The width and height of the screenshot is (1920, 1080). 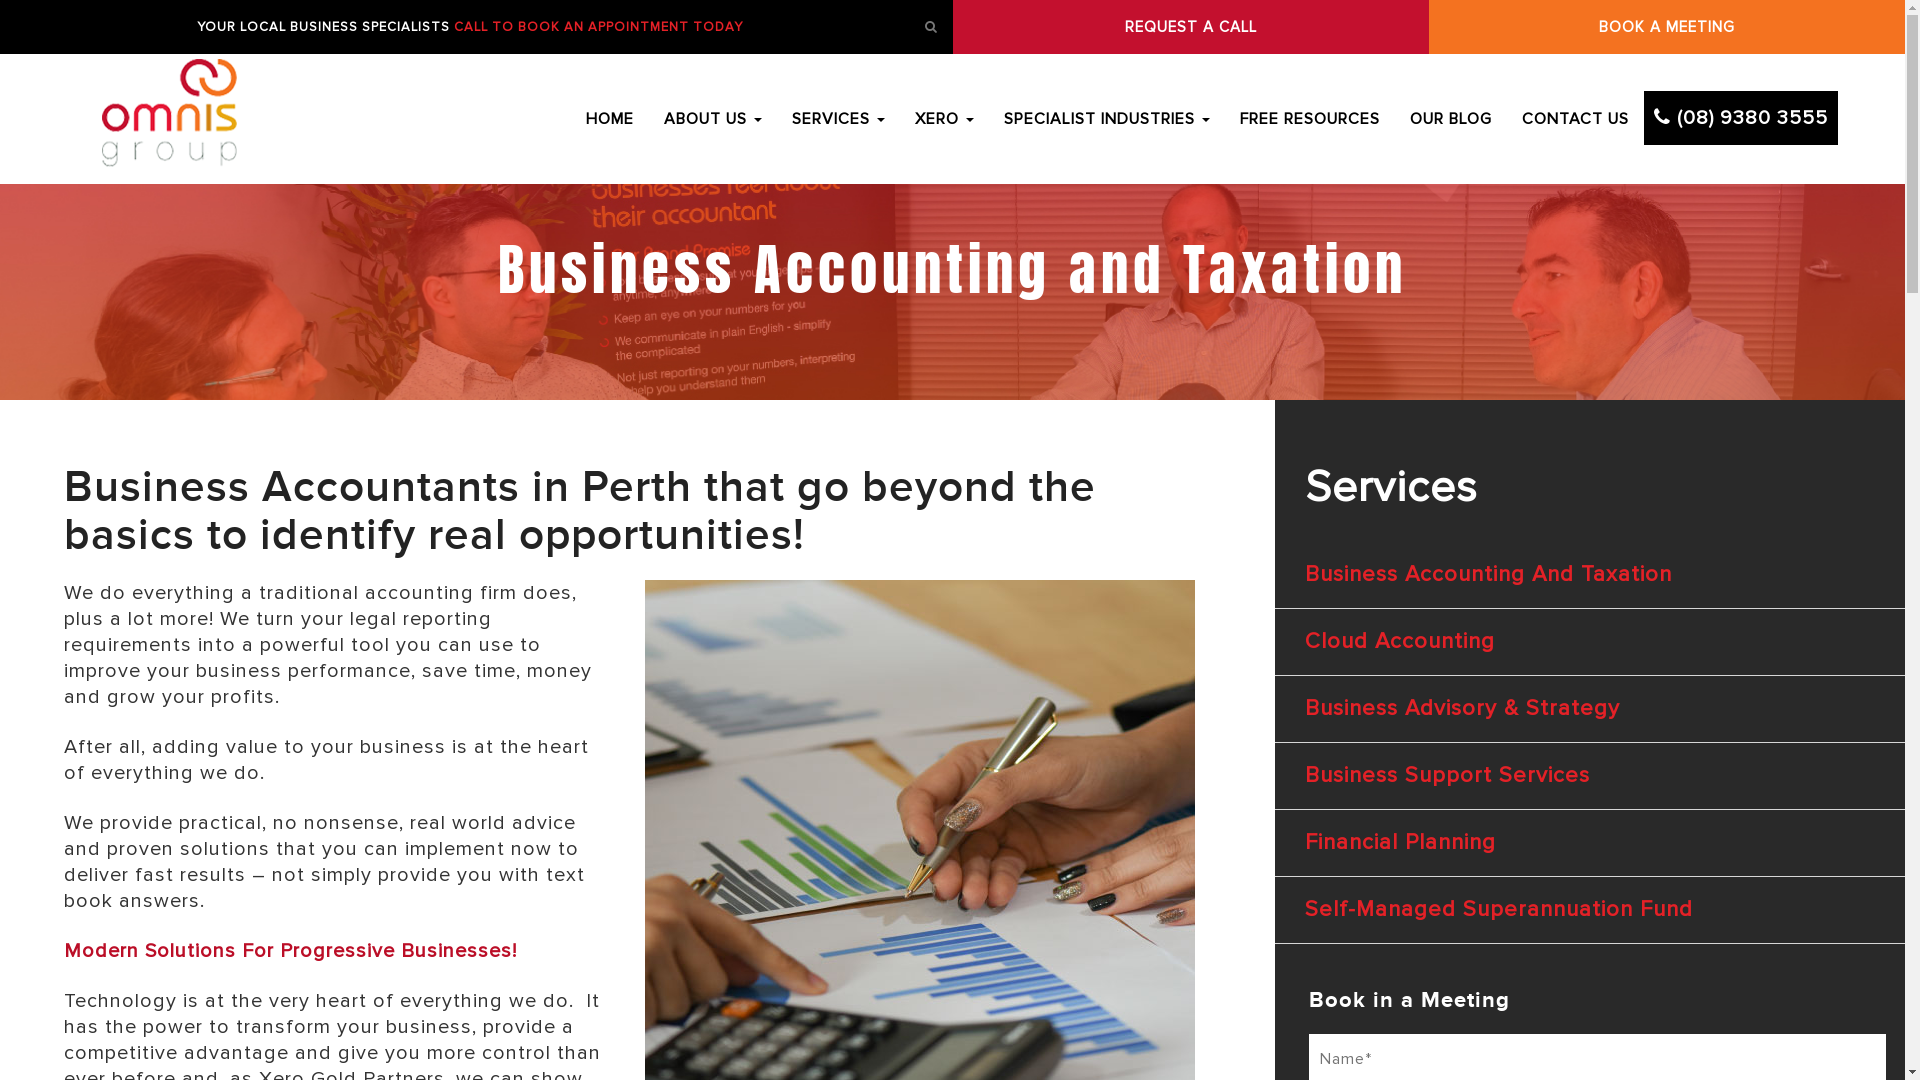 What do you see at coordinates (1667, 27) in the screenshot?
I see `BOOK A MEETING` at bounding box center [1667, 27].